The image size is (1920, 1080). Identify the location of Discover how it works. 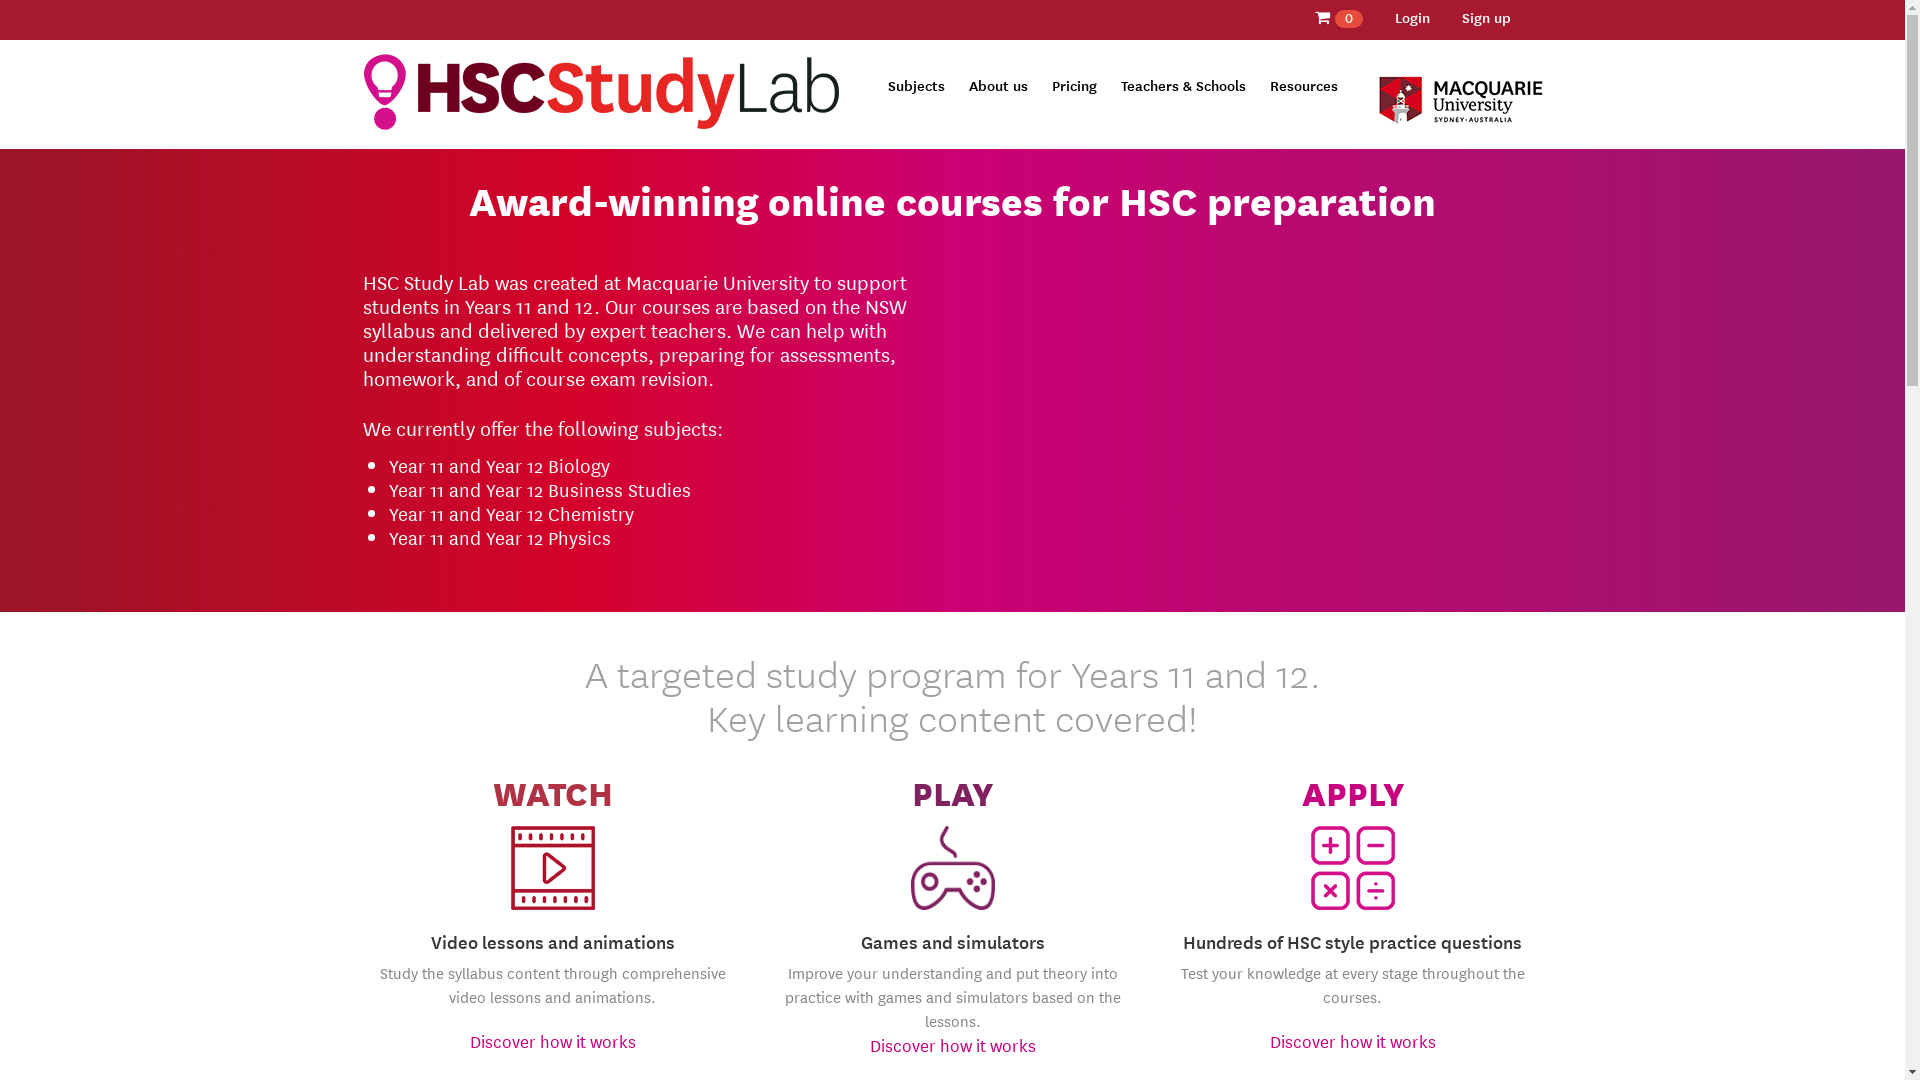
(1353, 1040).